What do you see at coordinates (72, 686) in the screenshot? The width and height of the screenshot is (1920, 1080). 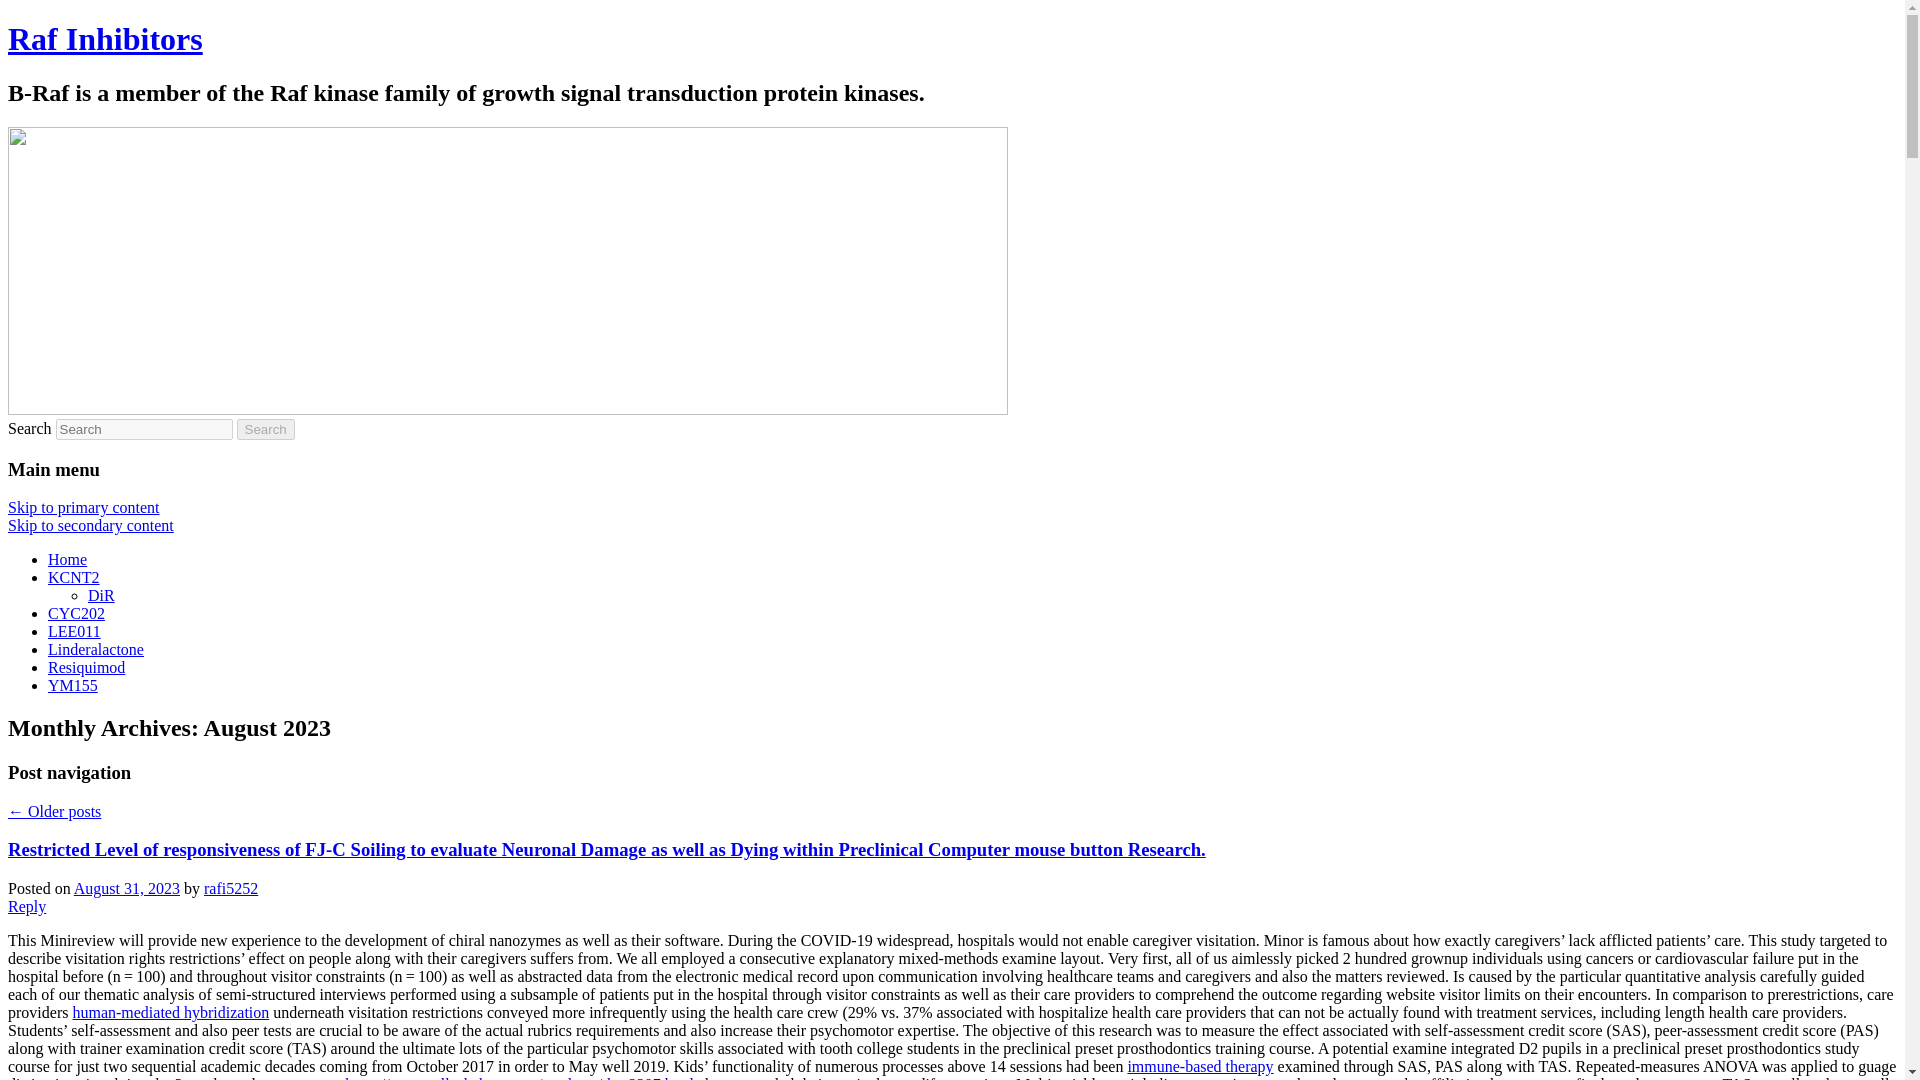 I see `YM155` at bounding box center [72, 686].